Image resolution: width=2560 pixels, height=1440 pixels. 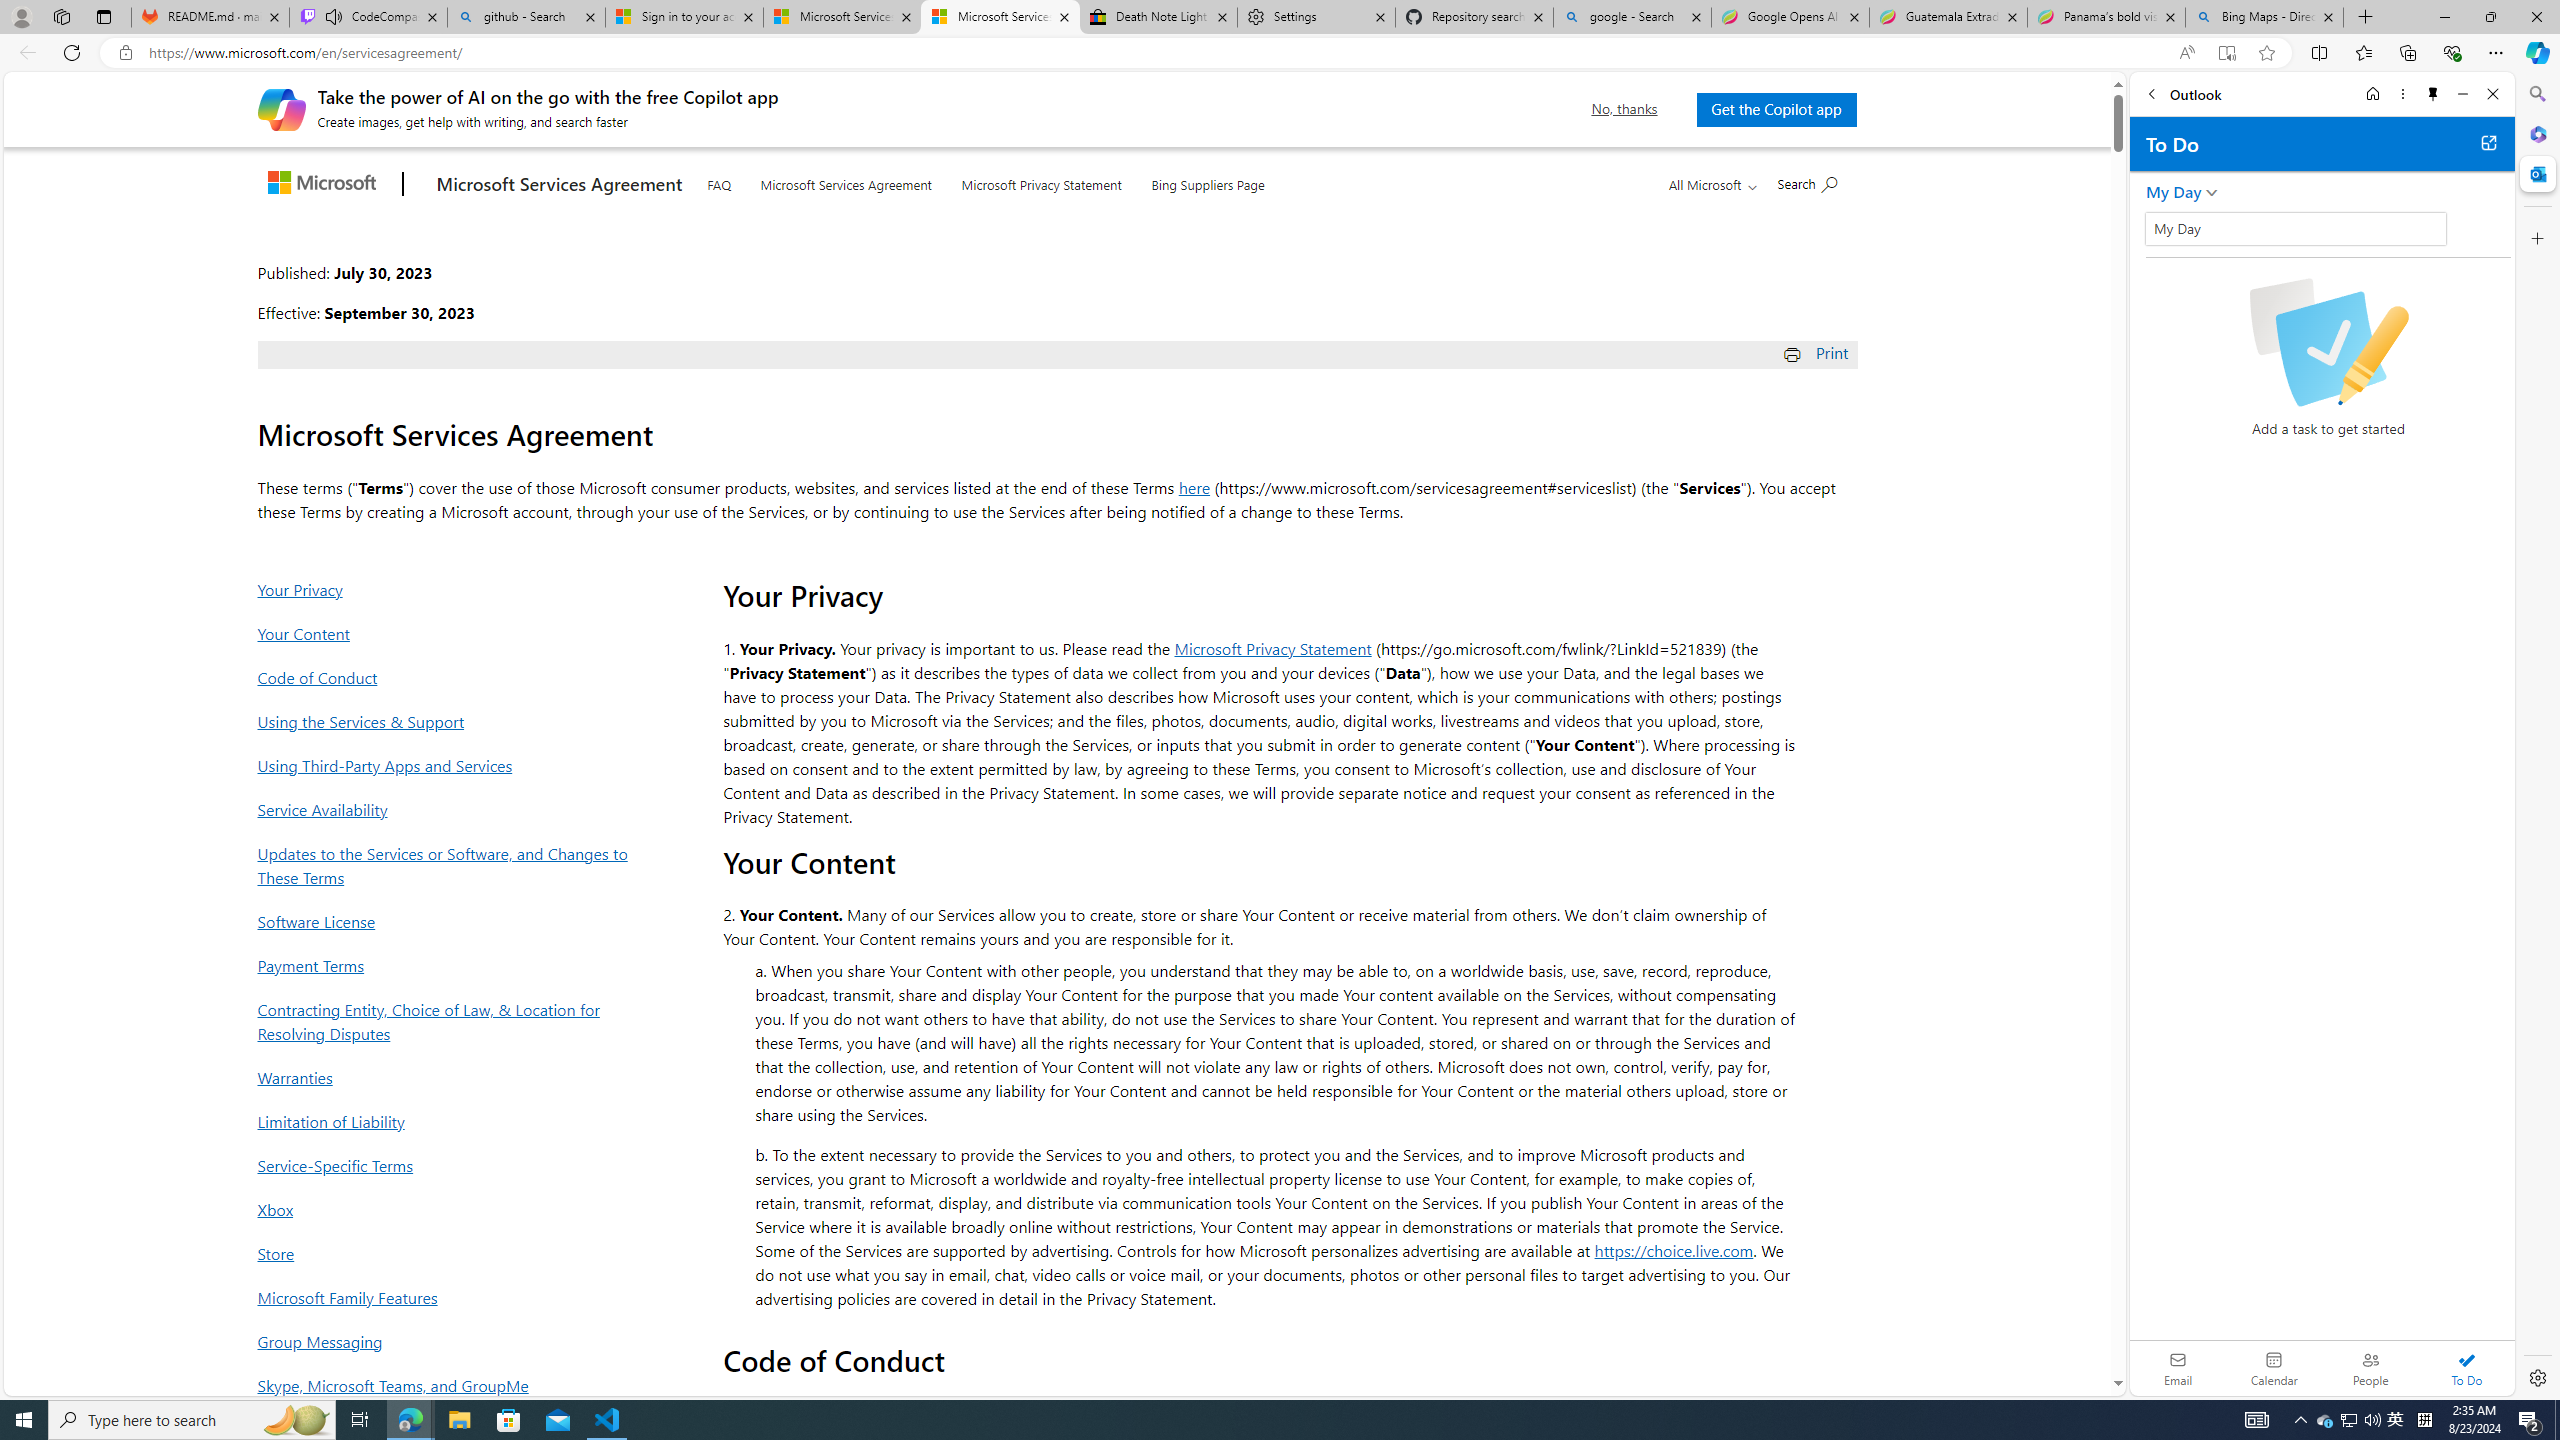 What do you see at coordinates (448, 721) in the screenshot?
I see `Using the Services & Support` at bounding box center [448, 721].